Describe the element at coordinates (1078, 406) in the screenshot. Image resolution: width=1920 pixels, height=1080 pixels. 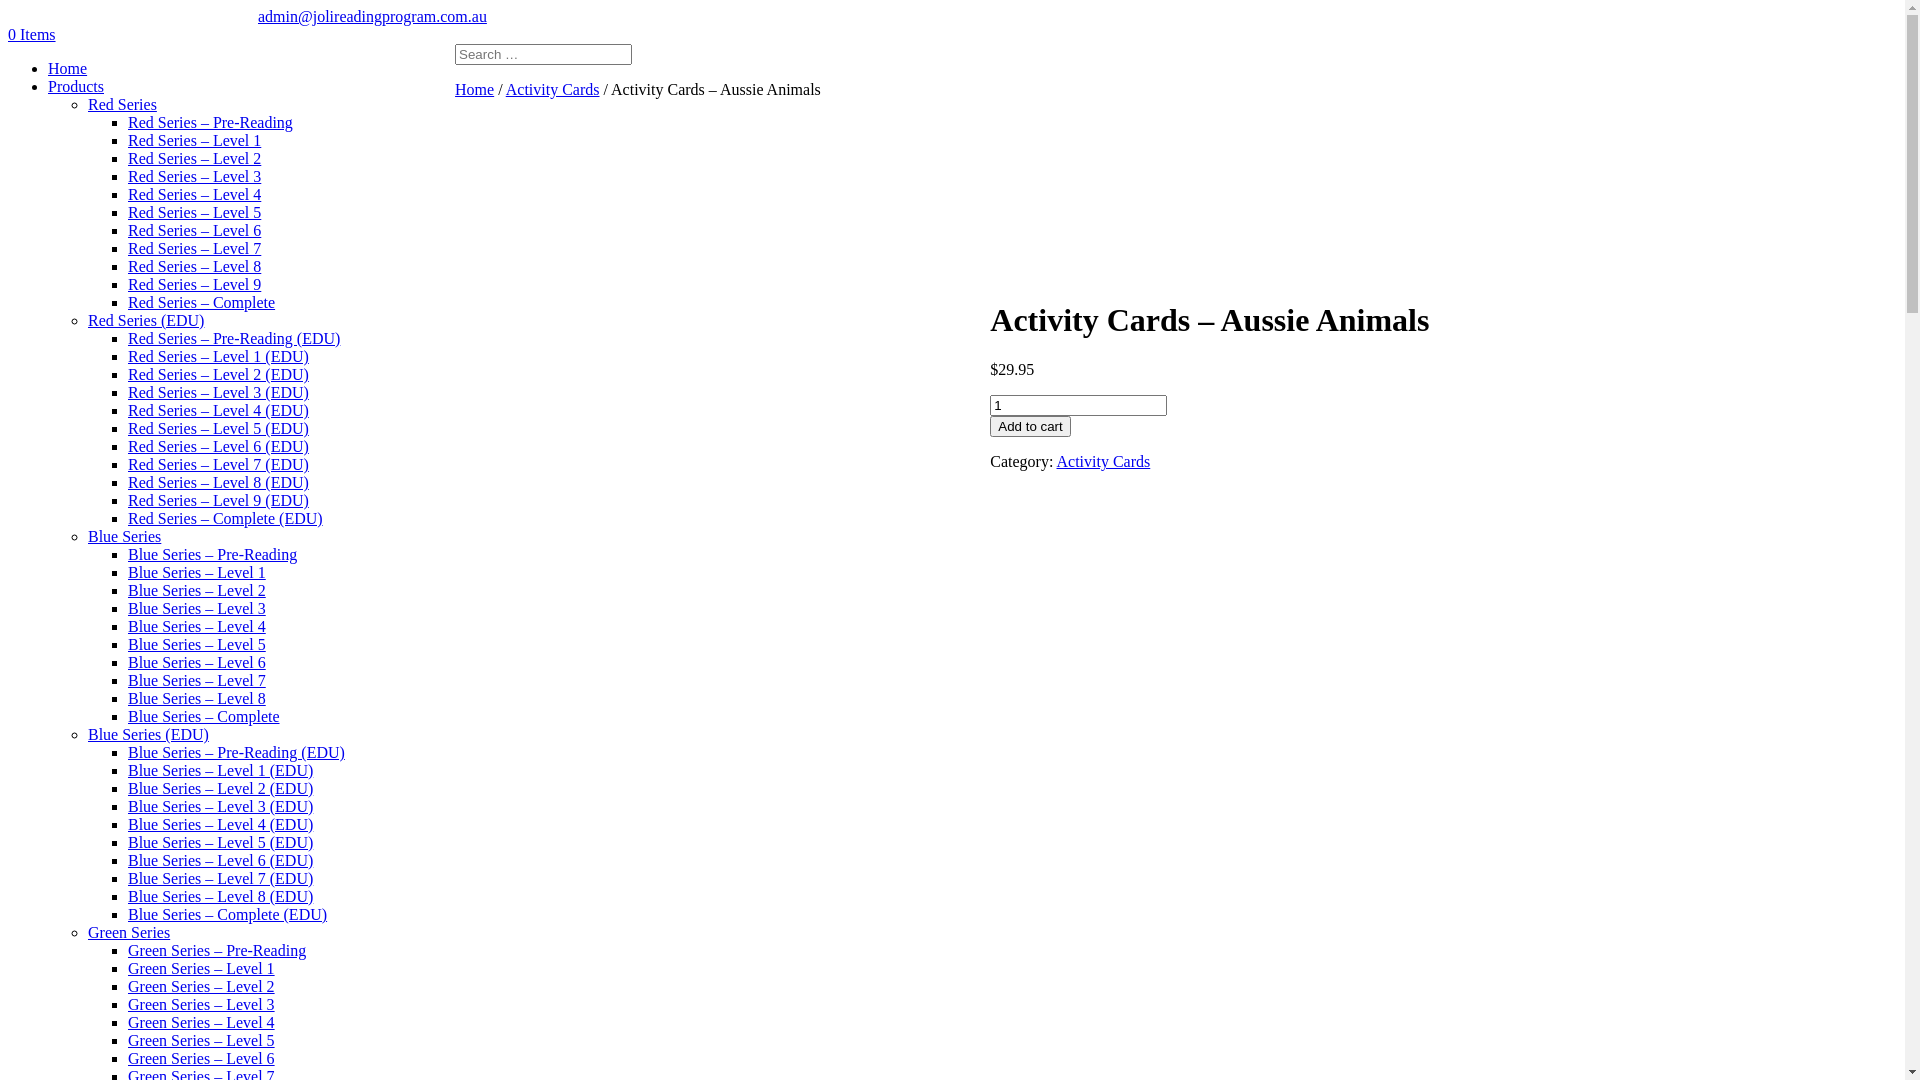
I see `Qty` at that location.